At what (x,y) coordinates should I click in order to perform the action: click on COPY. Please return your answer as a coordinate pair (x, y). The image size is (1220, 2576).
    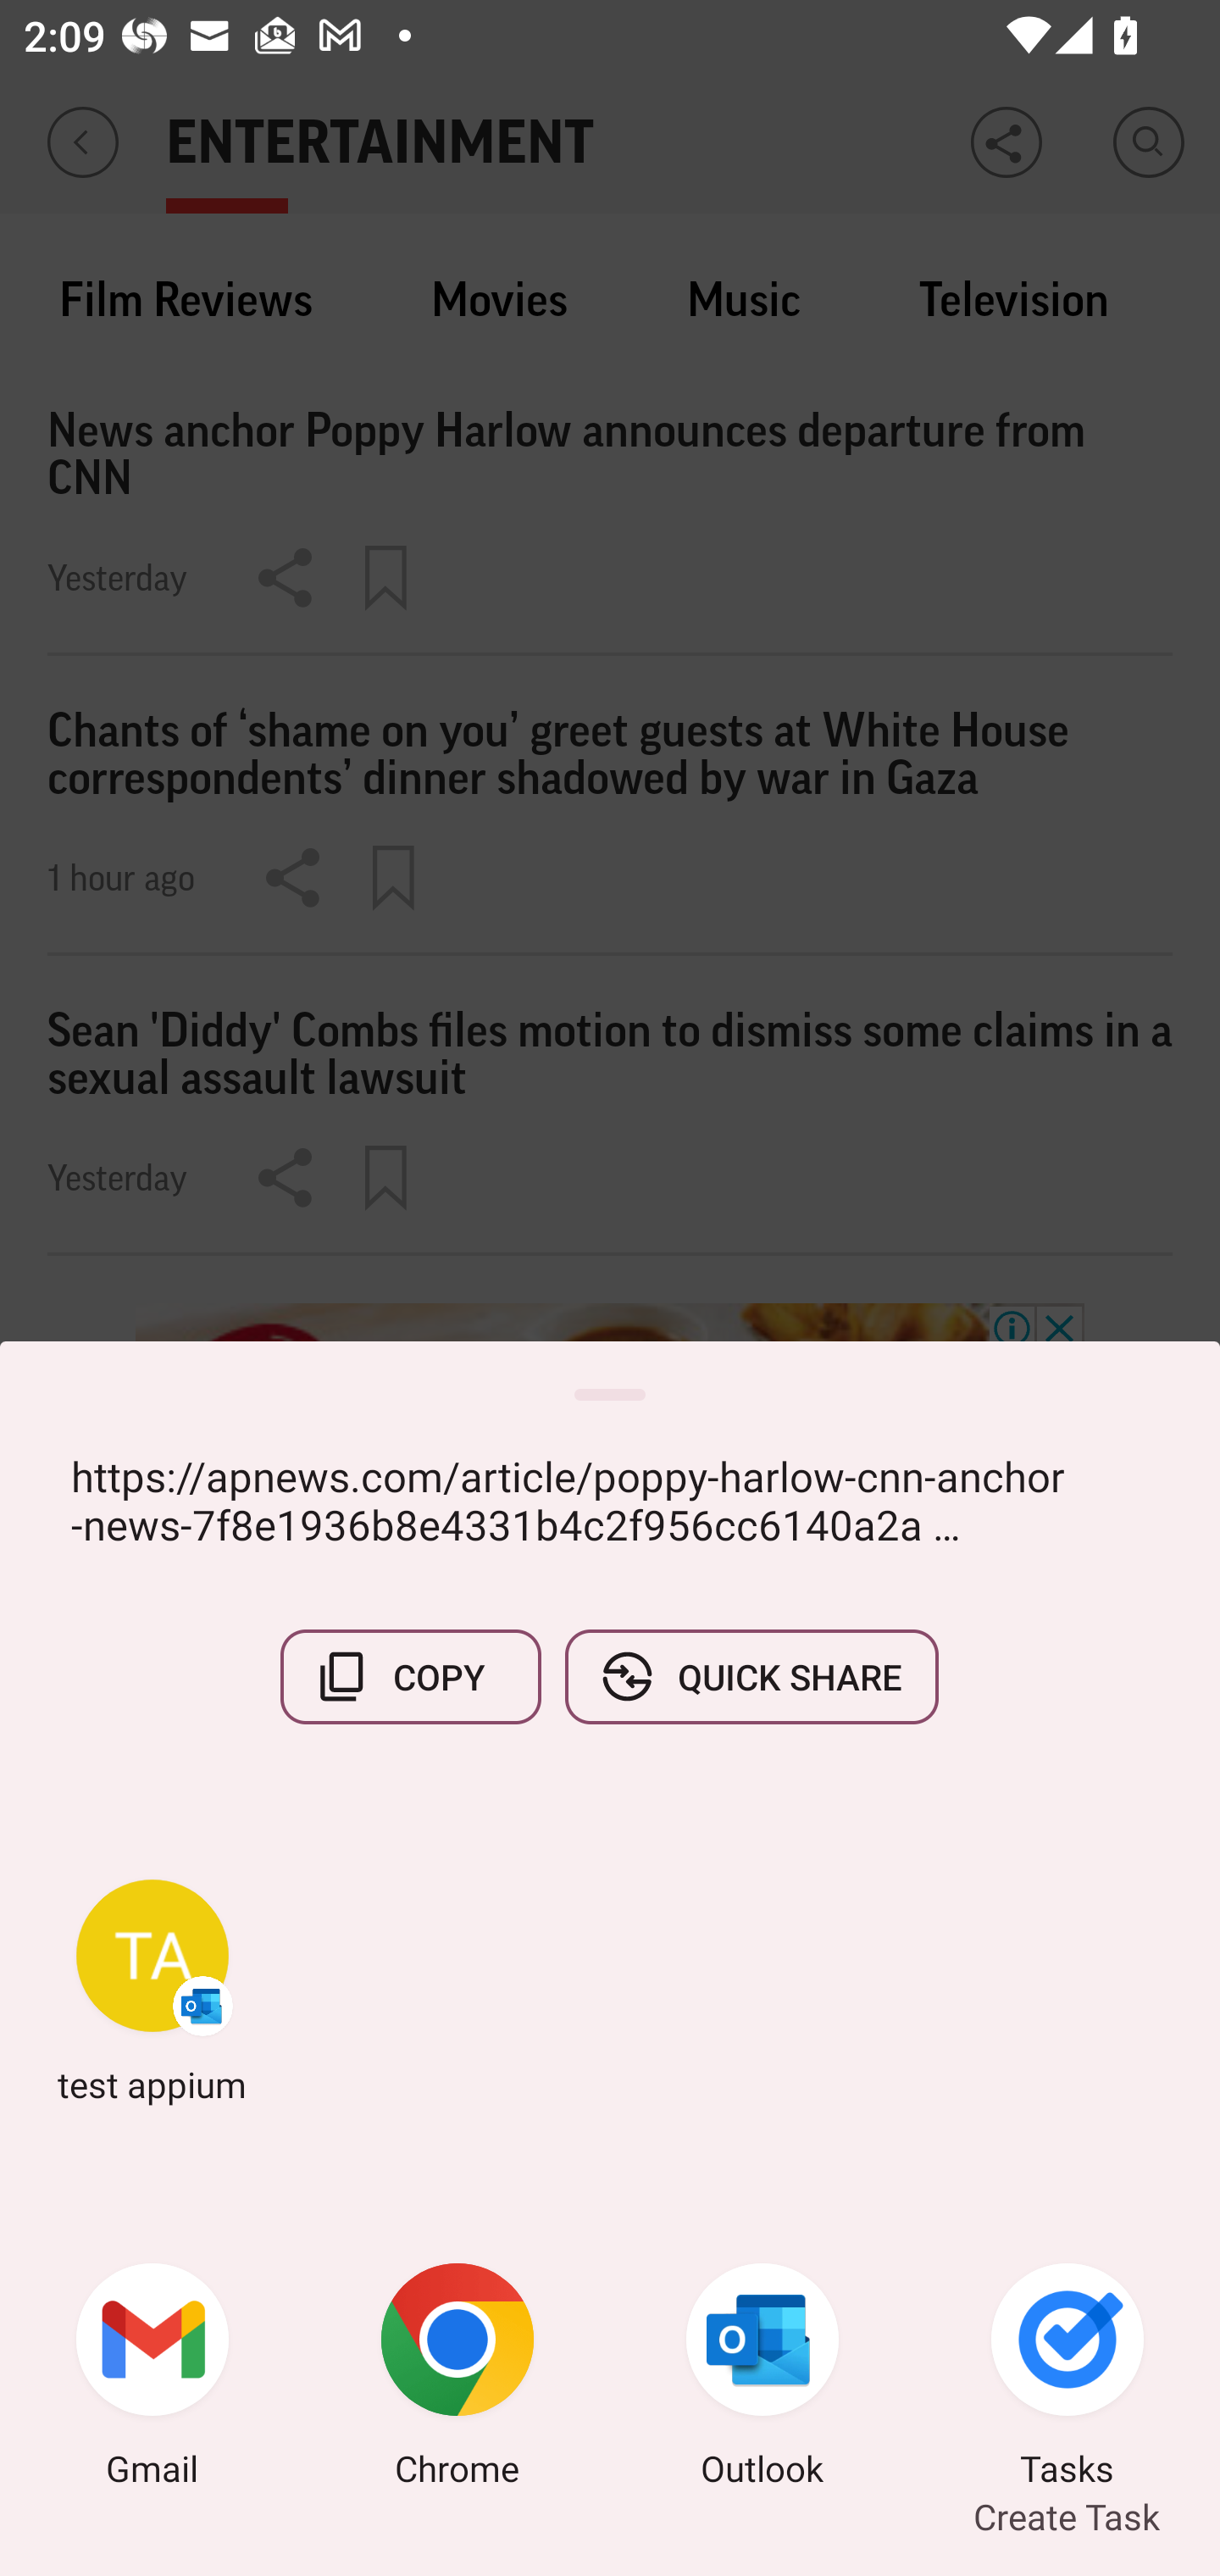
    Looking at the image, I should click on (411, 1676).